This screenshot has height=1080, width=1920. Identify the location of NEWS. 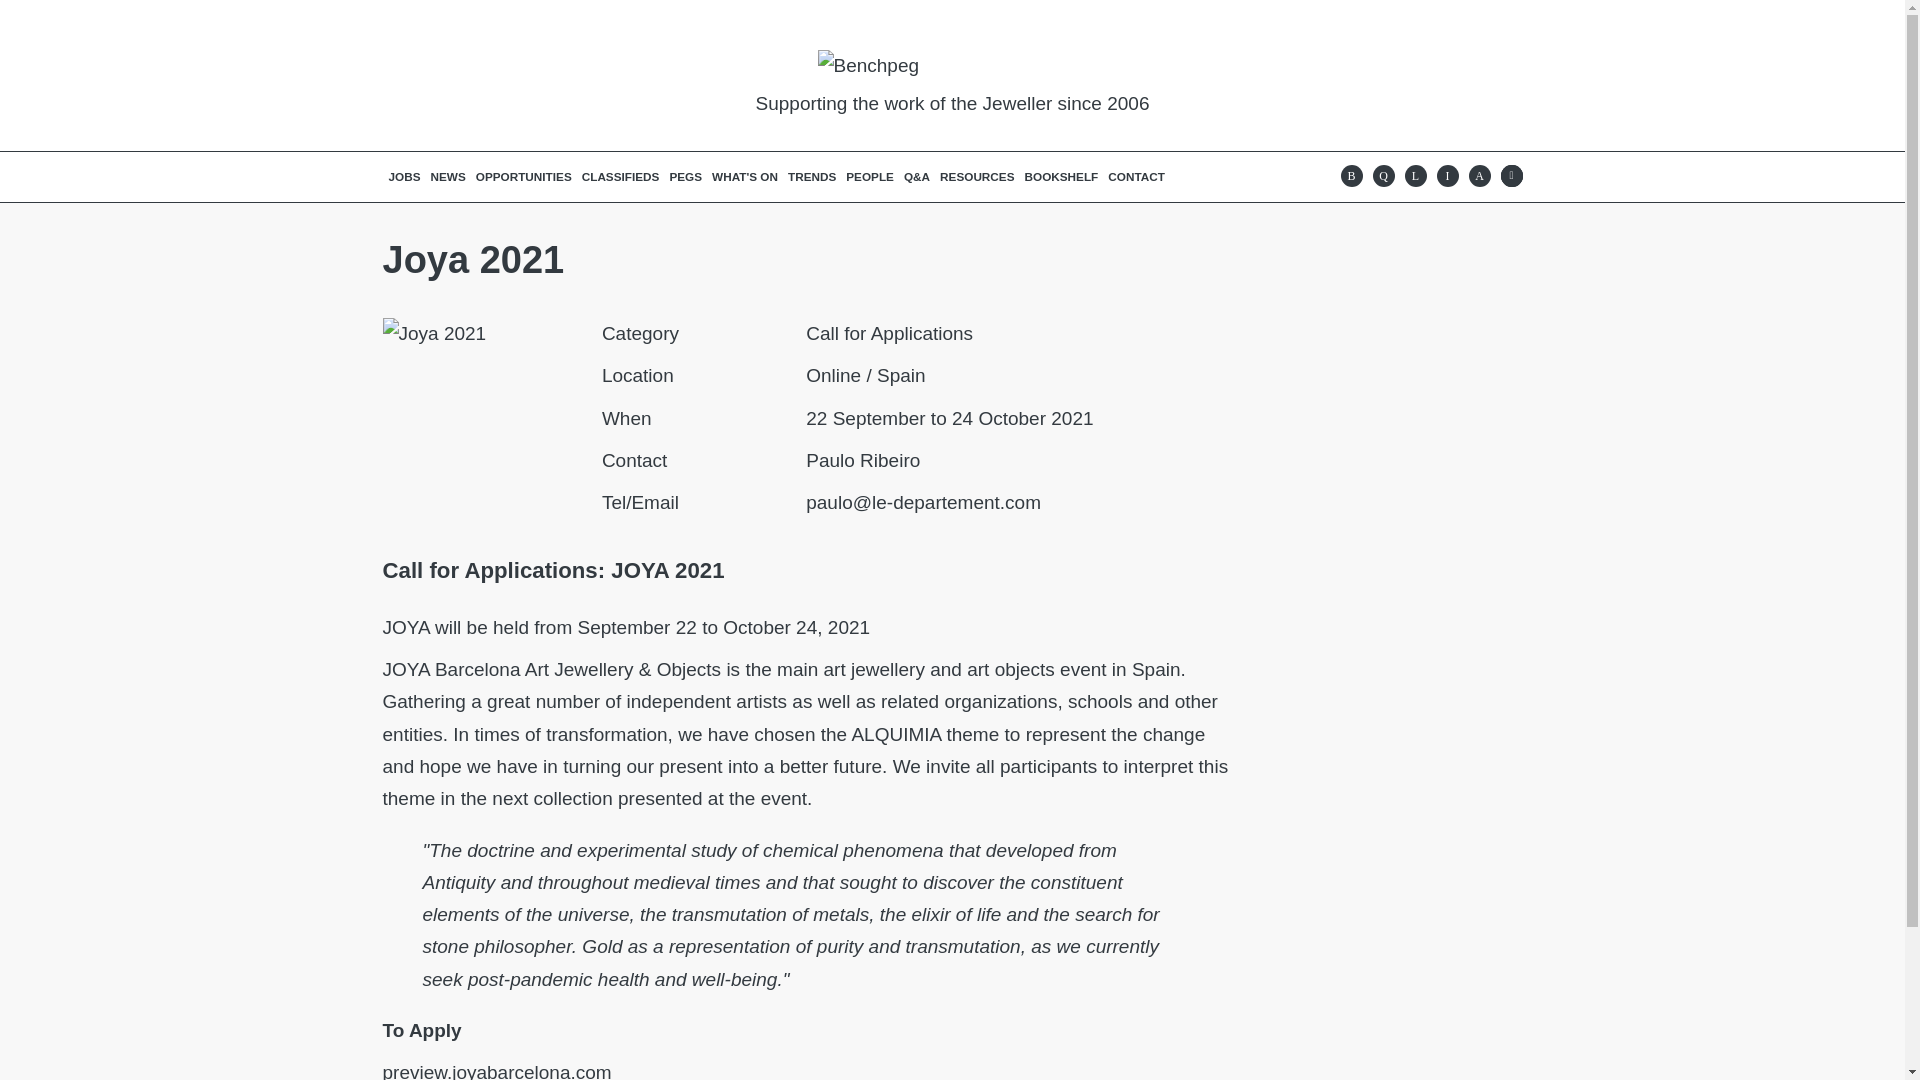
(448, 176).